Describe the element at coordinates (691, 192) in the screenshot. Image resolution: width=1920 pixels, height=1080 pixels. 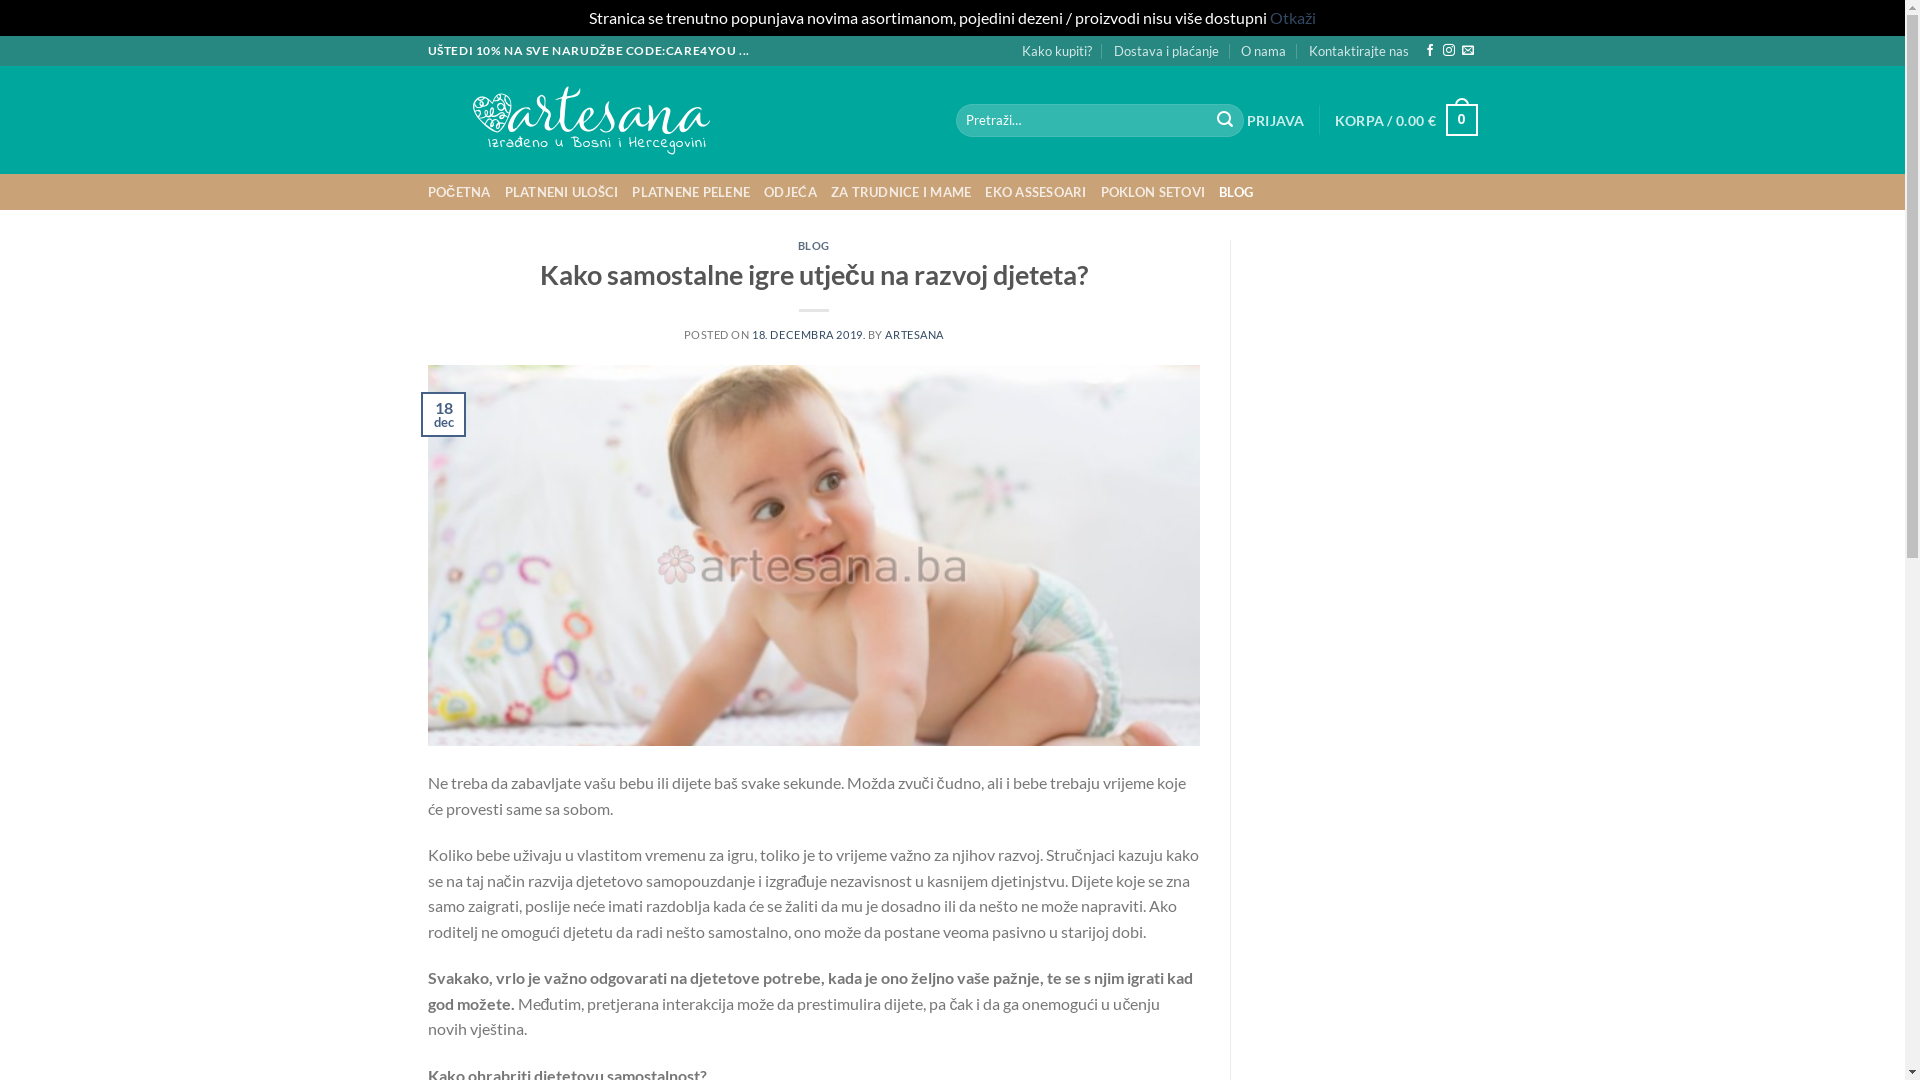
I see `PLATNENE PELENE` at that location.